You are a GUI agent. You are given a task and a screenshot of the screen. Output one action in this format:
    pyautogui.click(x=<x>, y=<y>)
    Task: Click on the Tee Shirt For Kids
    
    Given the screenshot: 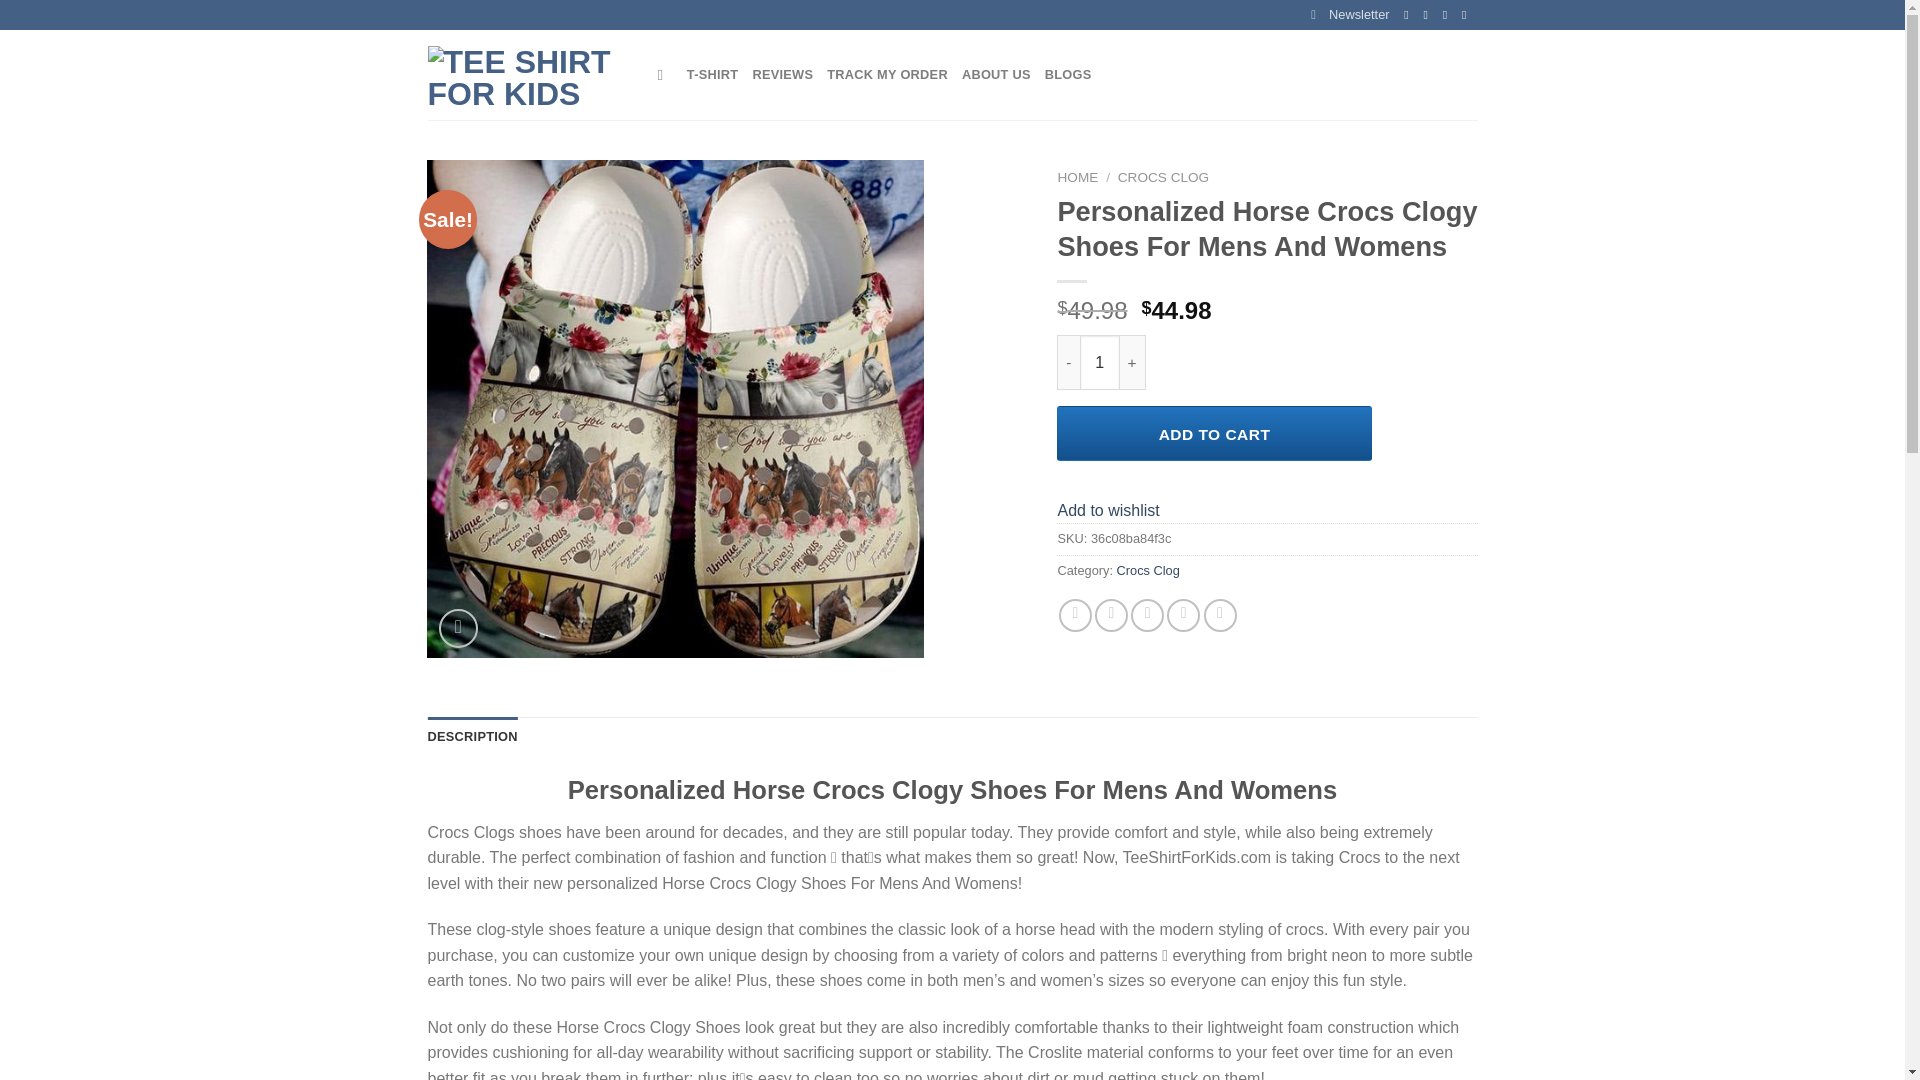 What is the action you would take?
    pyautogui.click(x=528, y=76)
    